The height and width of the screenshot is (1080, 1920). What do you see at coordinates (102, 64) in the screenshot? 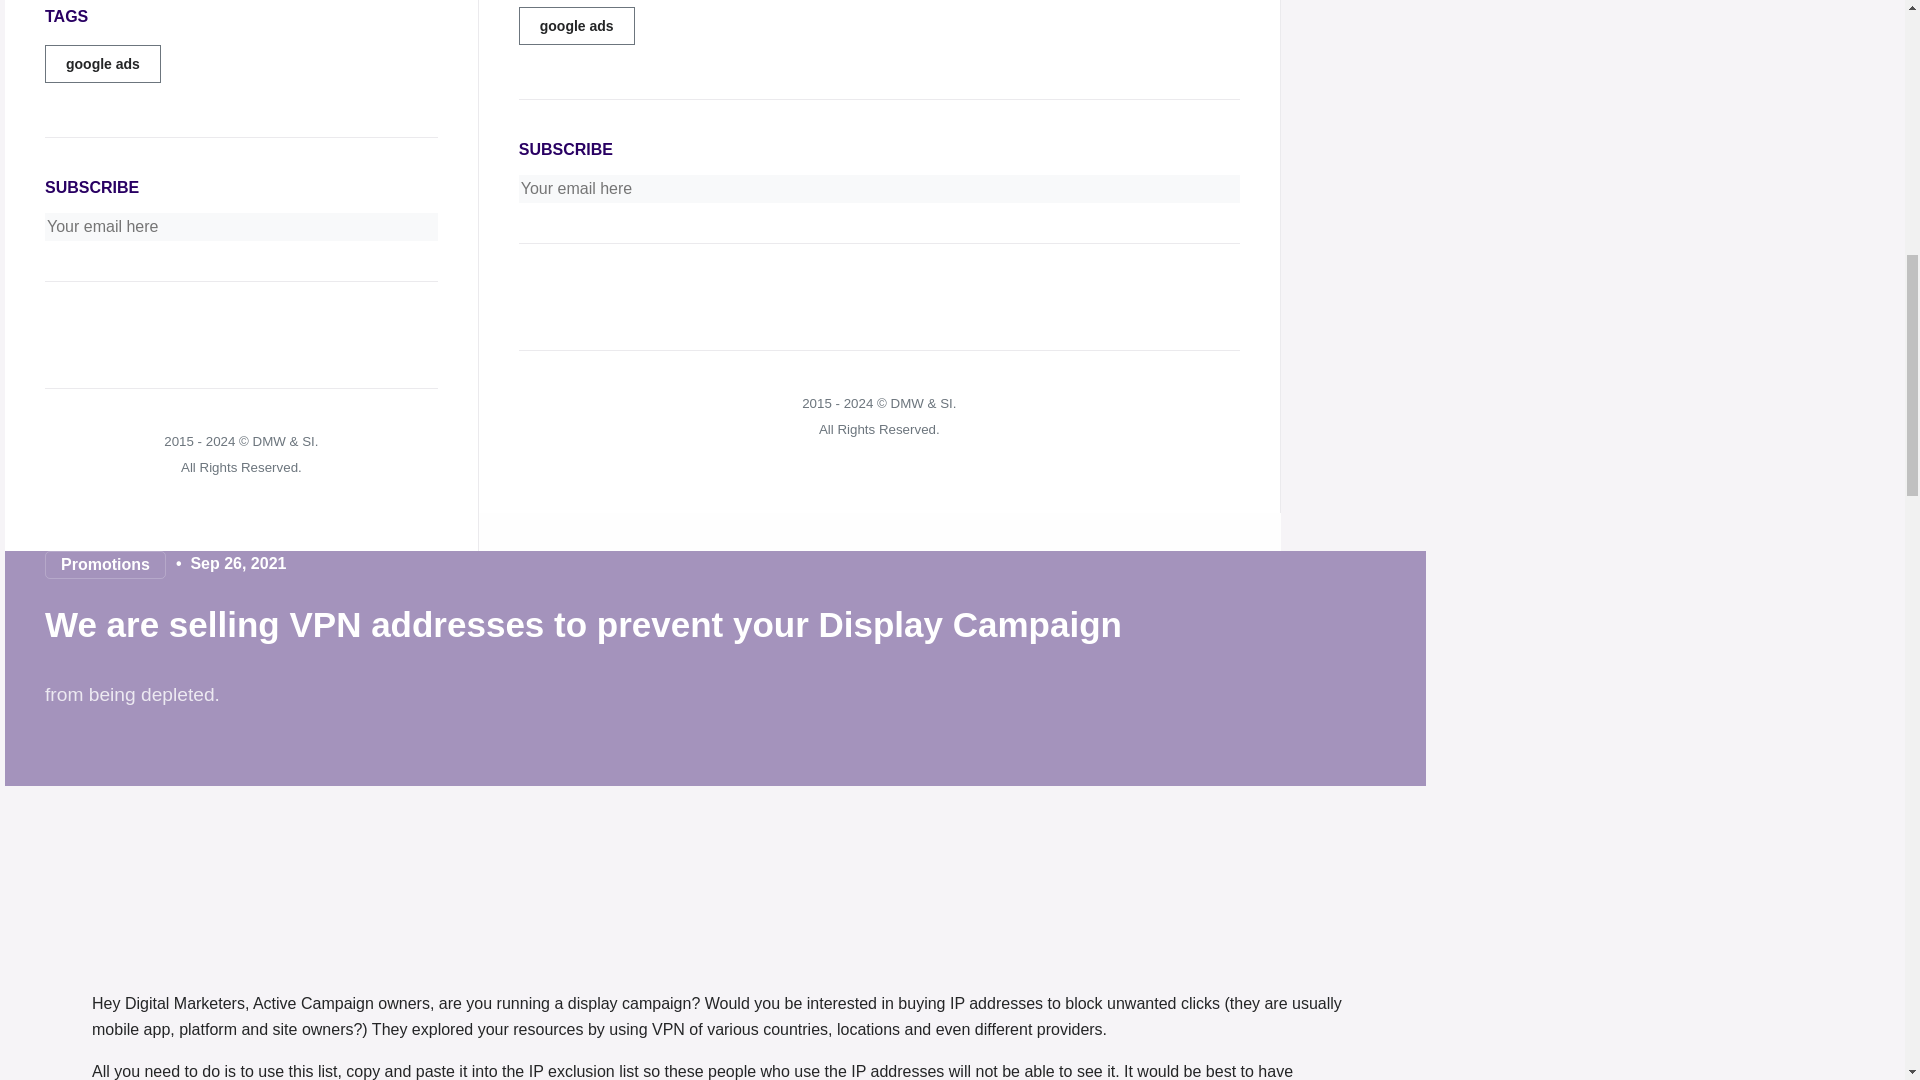
I see `google ads` at bounding box center [102, 64].